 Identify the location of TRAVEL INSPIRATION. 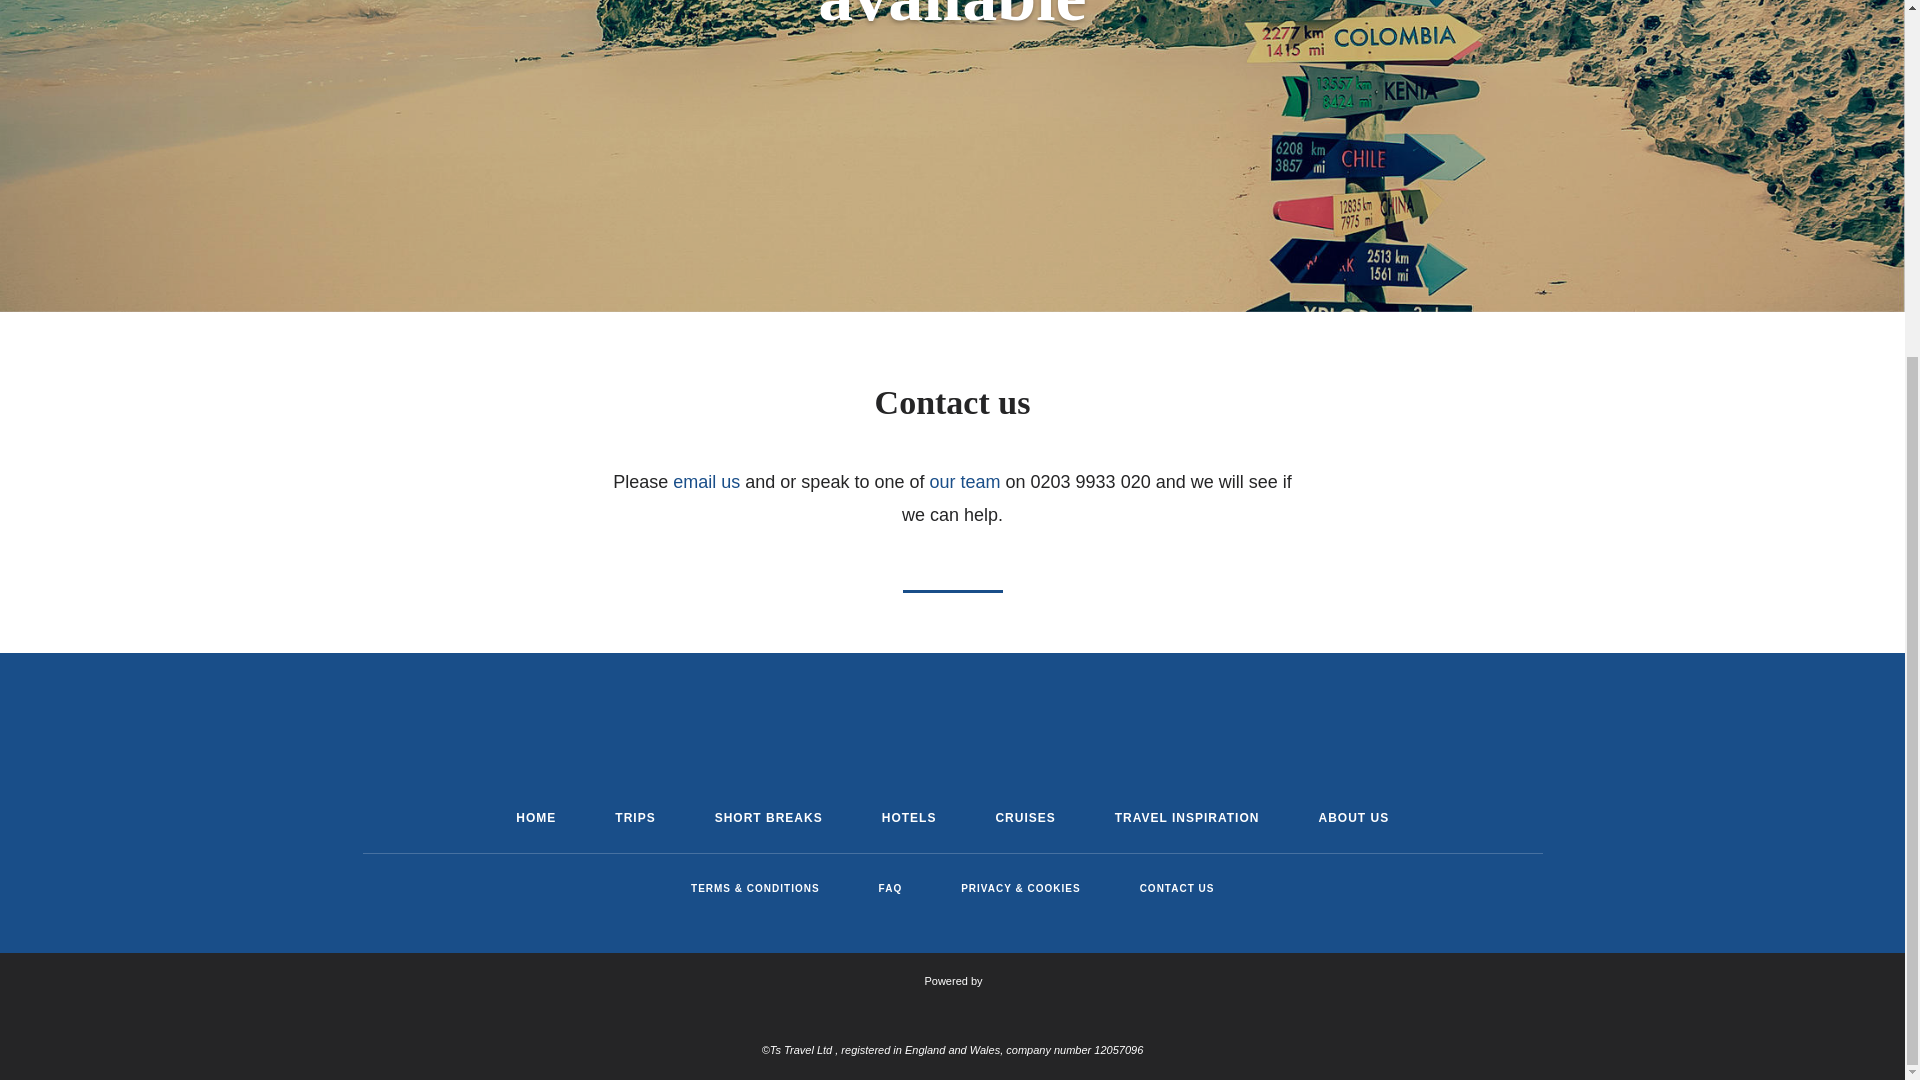
(1187, 818).